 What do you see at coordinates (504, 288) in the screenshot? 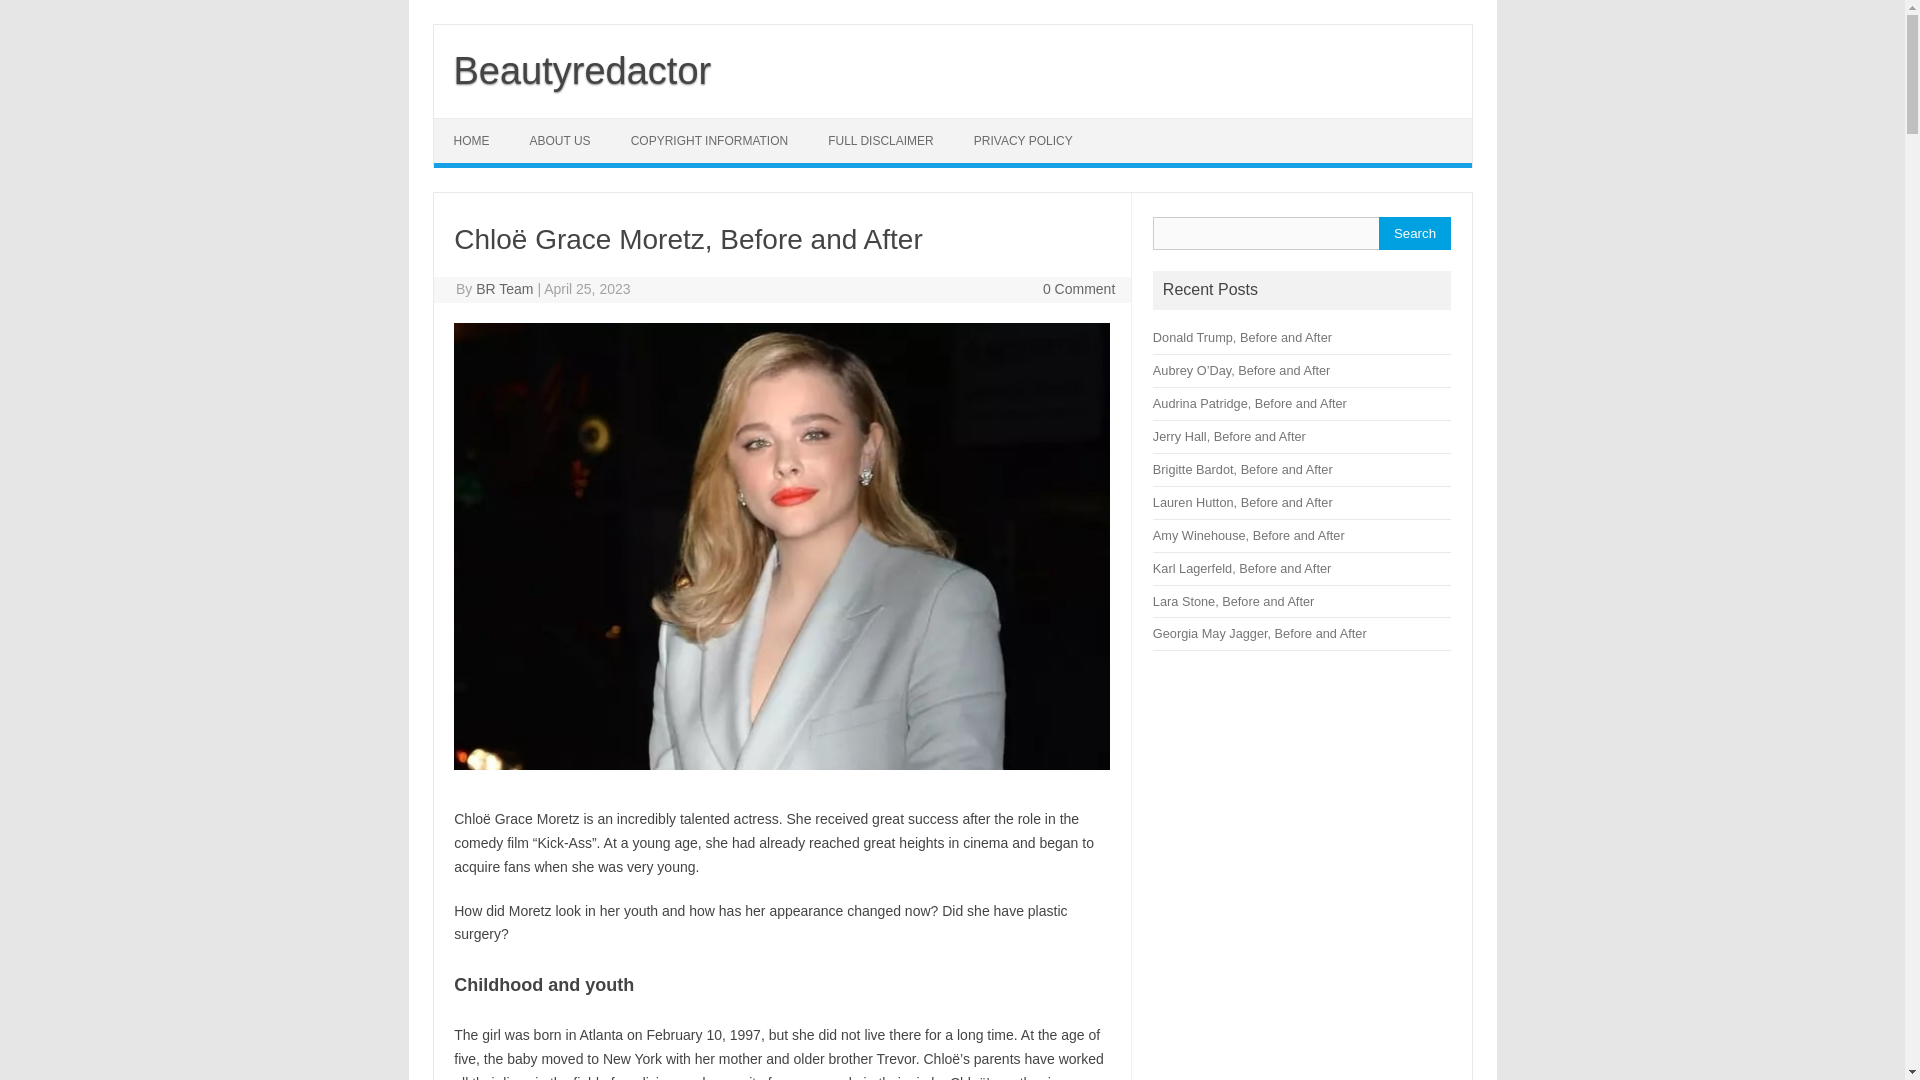
I see `Posts by BR Team` at bounding box center [504, 288].